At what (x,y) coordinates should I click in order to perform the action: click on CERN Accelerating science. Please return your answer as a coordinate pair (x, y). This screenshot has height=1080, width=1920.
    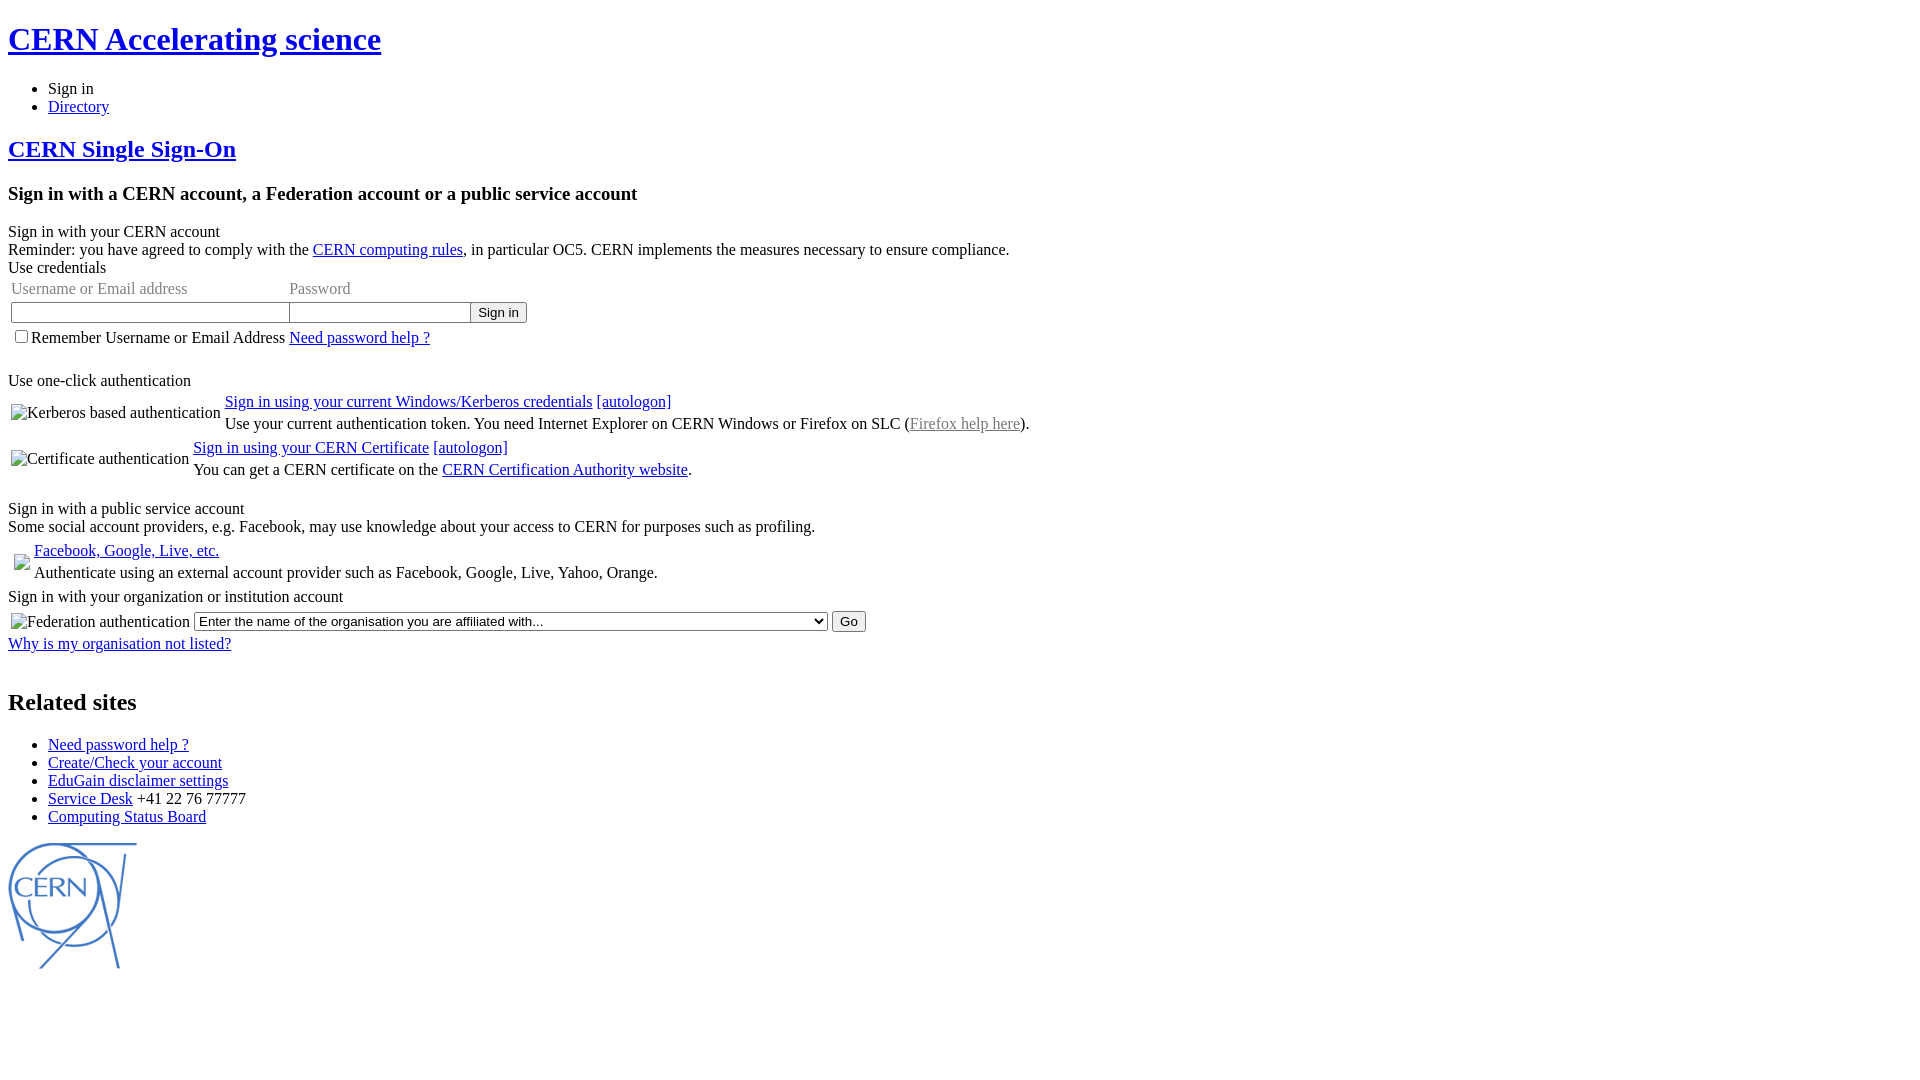
    Looking at the image, I should click on (194, 39).